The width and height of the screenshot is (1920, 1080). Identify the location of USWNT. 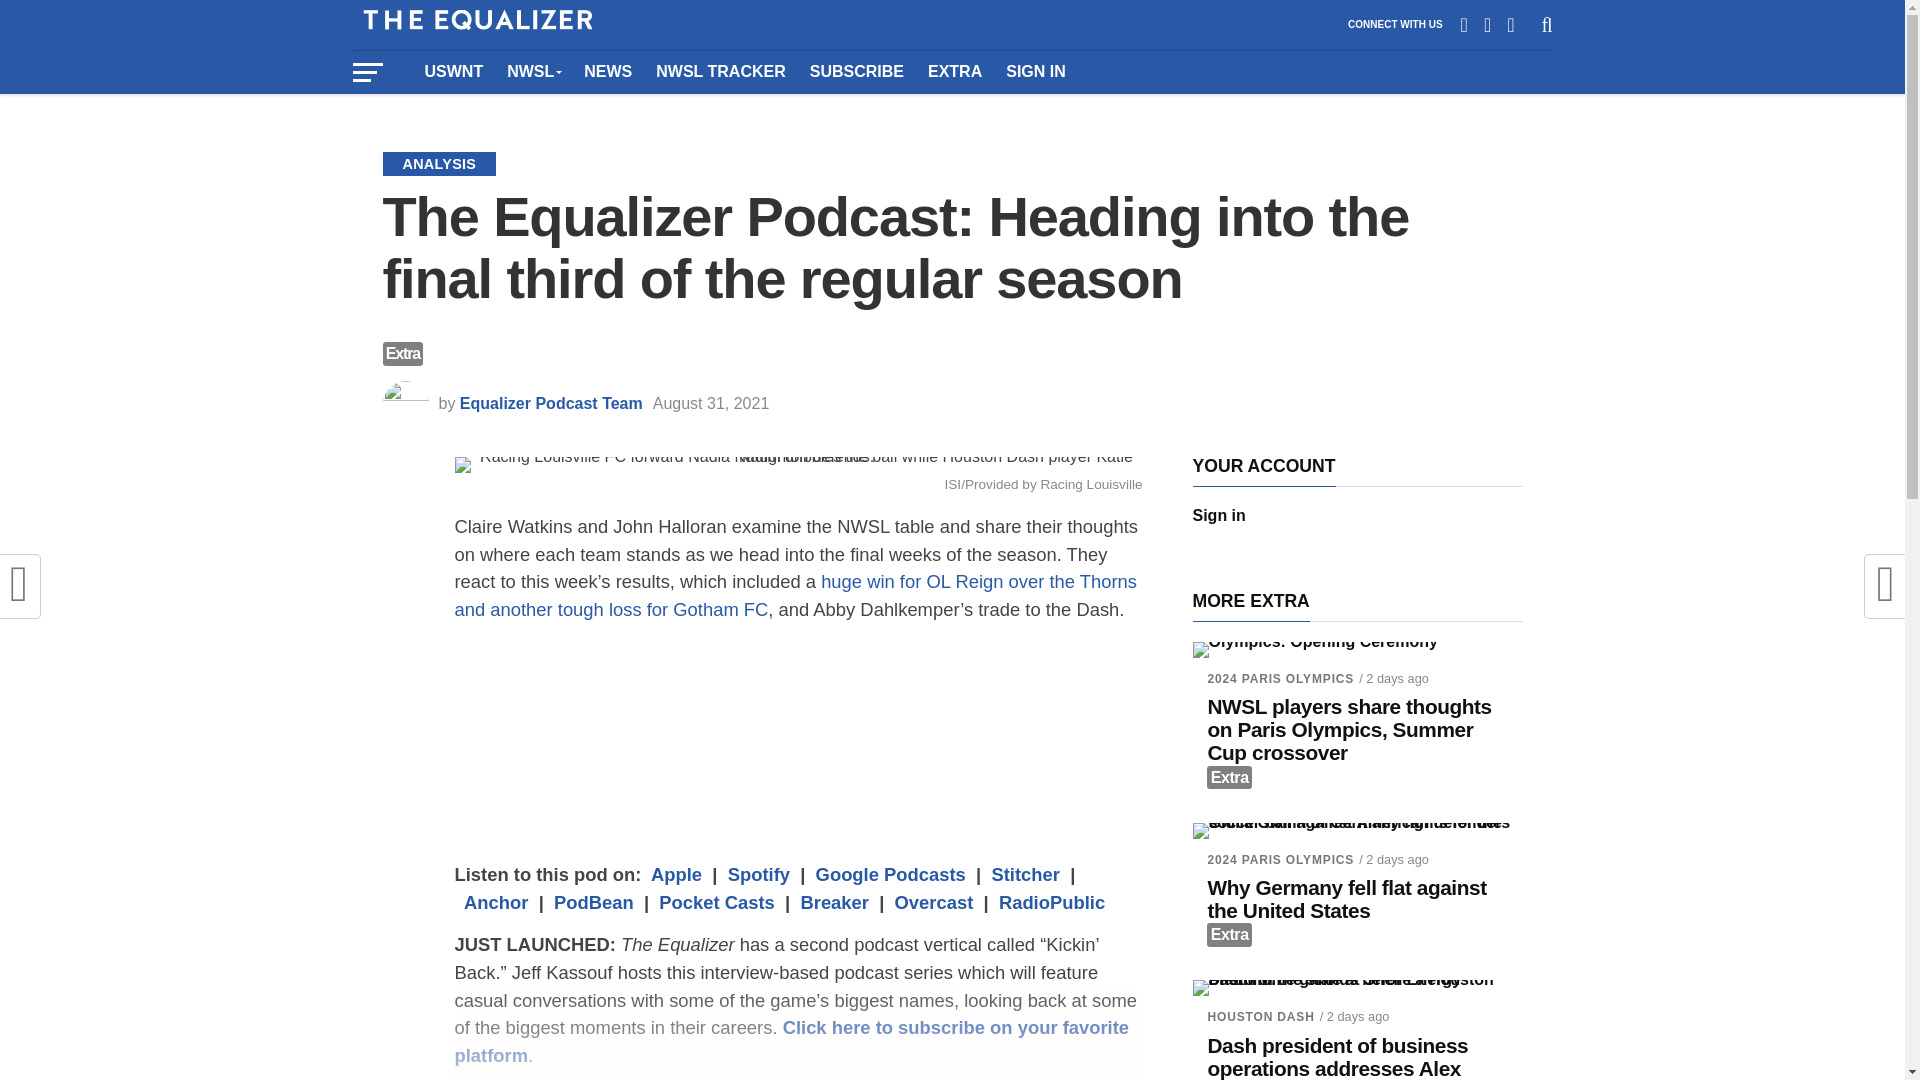
(454, 71).